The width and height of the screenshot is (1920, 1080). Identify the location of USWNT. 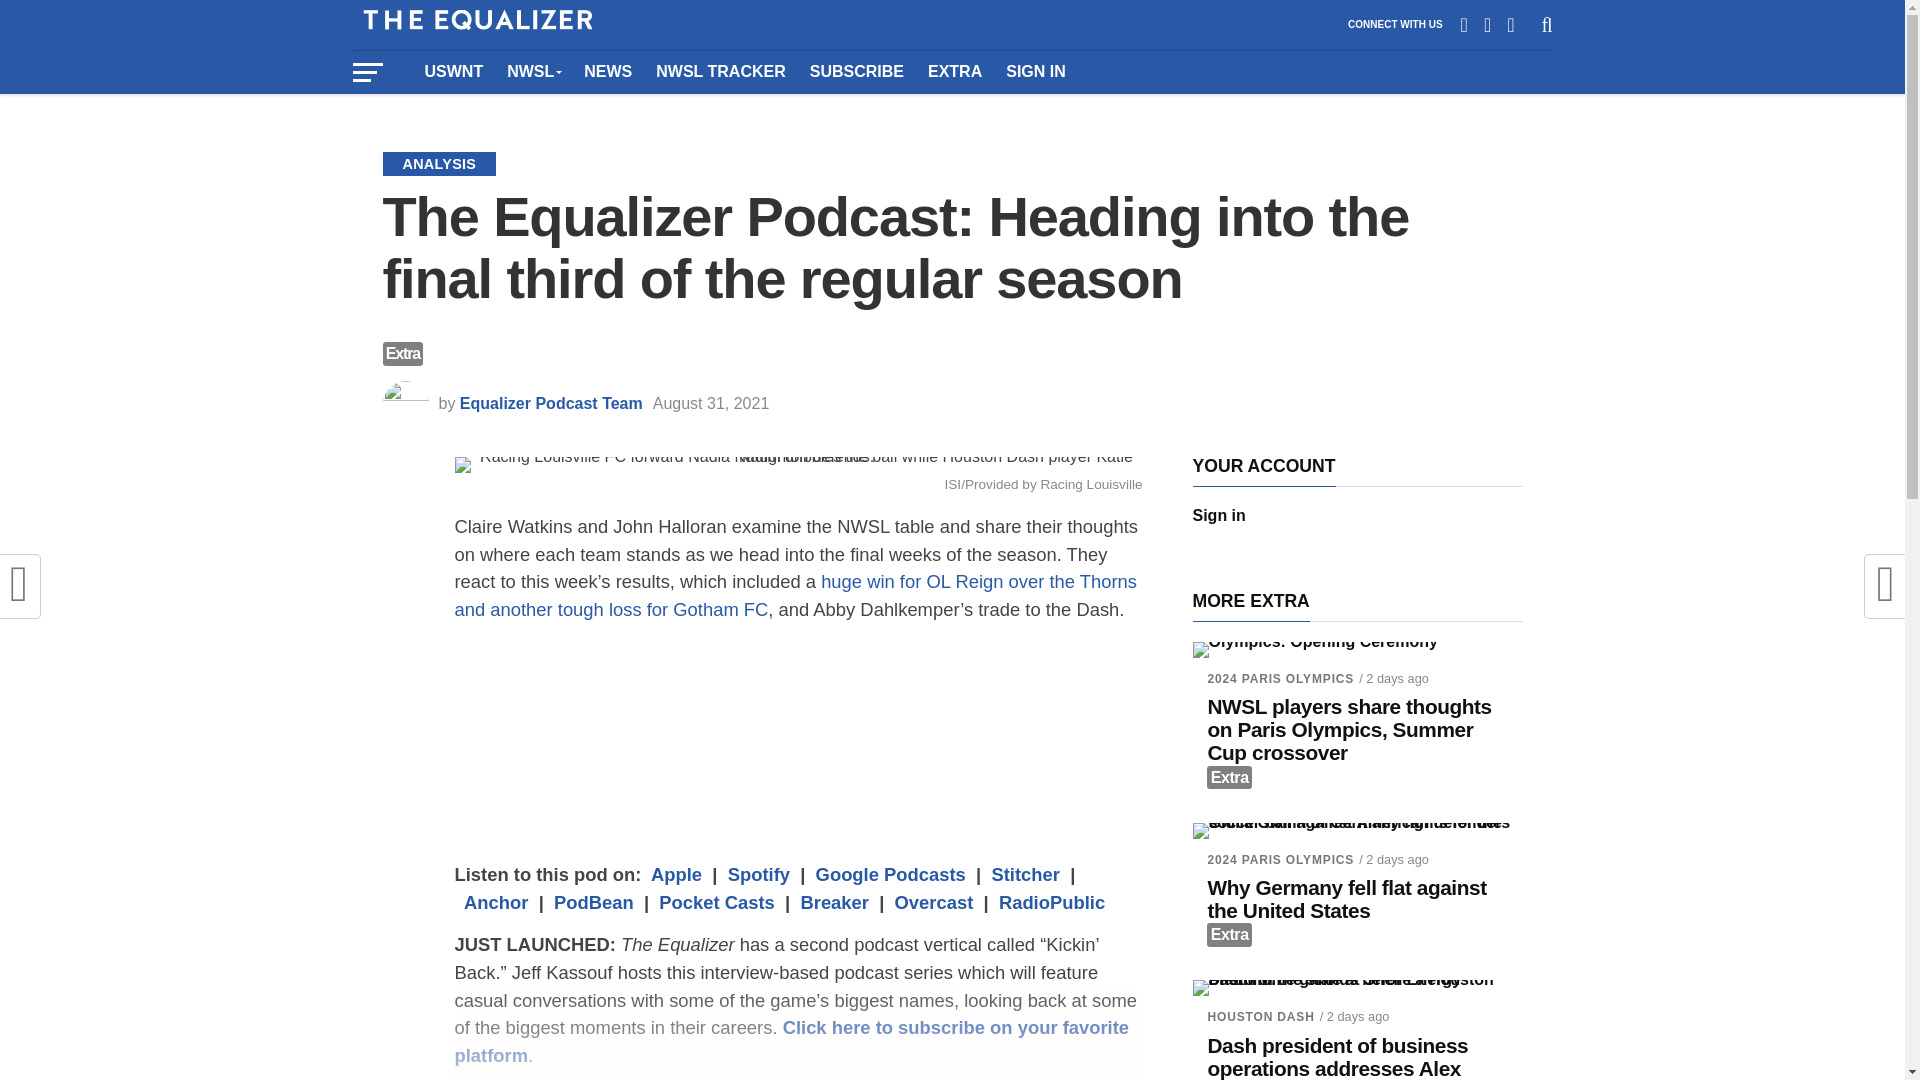
(454, 71).